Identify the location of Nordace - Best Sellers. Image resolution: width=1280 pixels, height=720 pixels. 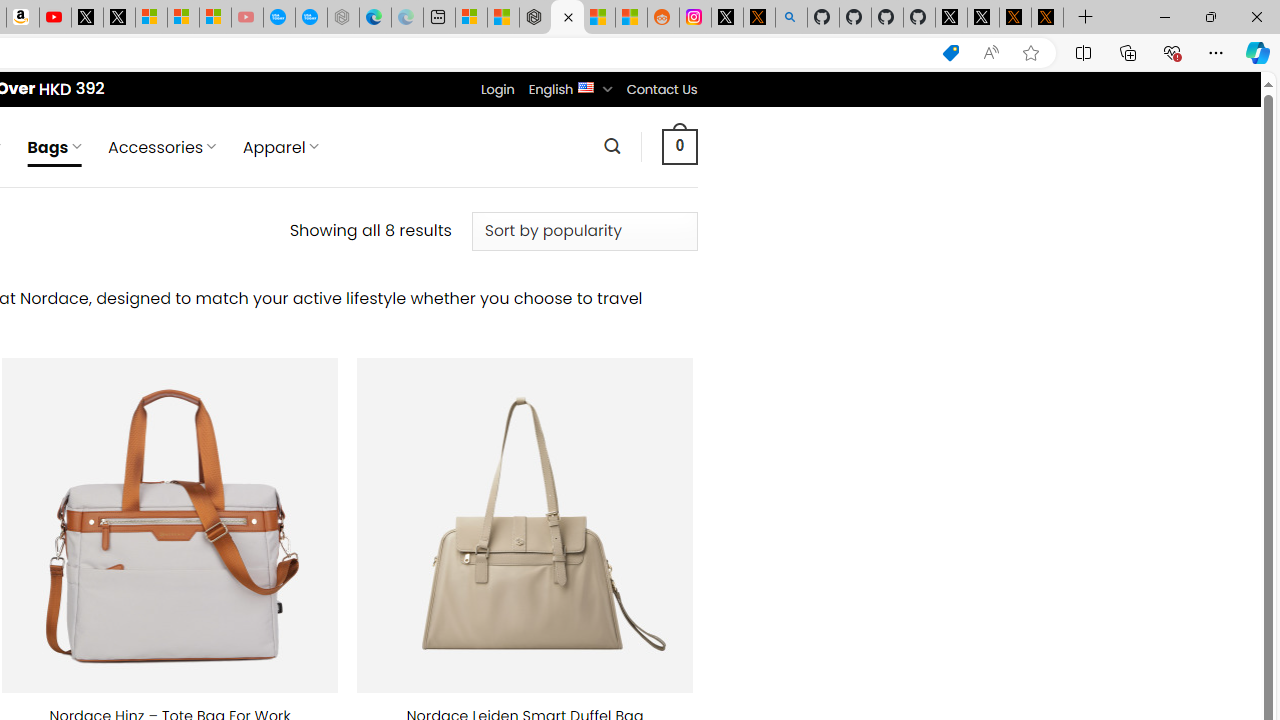
(535, 18).